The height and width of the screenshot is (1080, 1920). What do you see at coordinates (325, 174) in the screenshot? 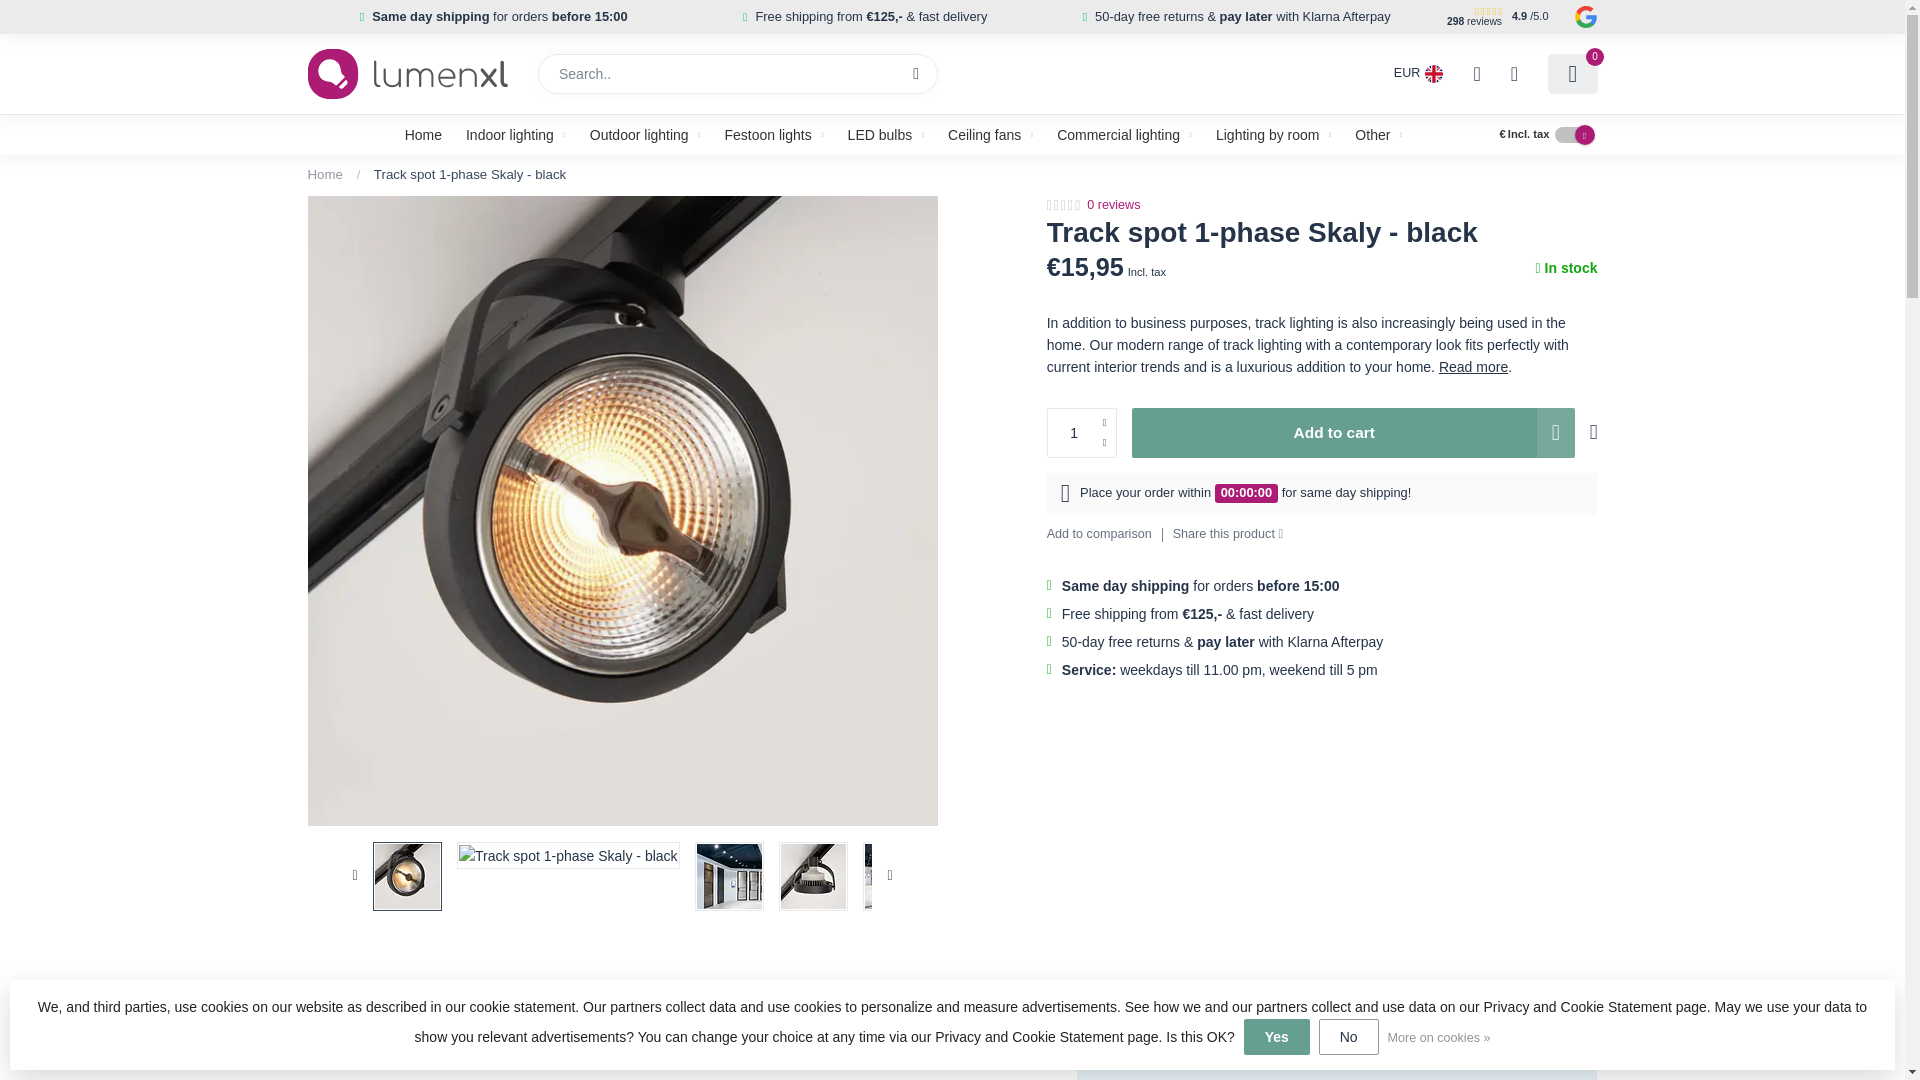
I see `Home` at bounding box center [325, 174].